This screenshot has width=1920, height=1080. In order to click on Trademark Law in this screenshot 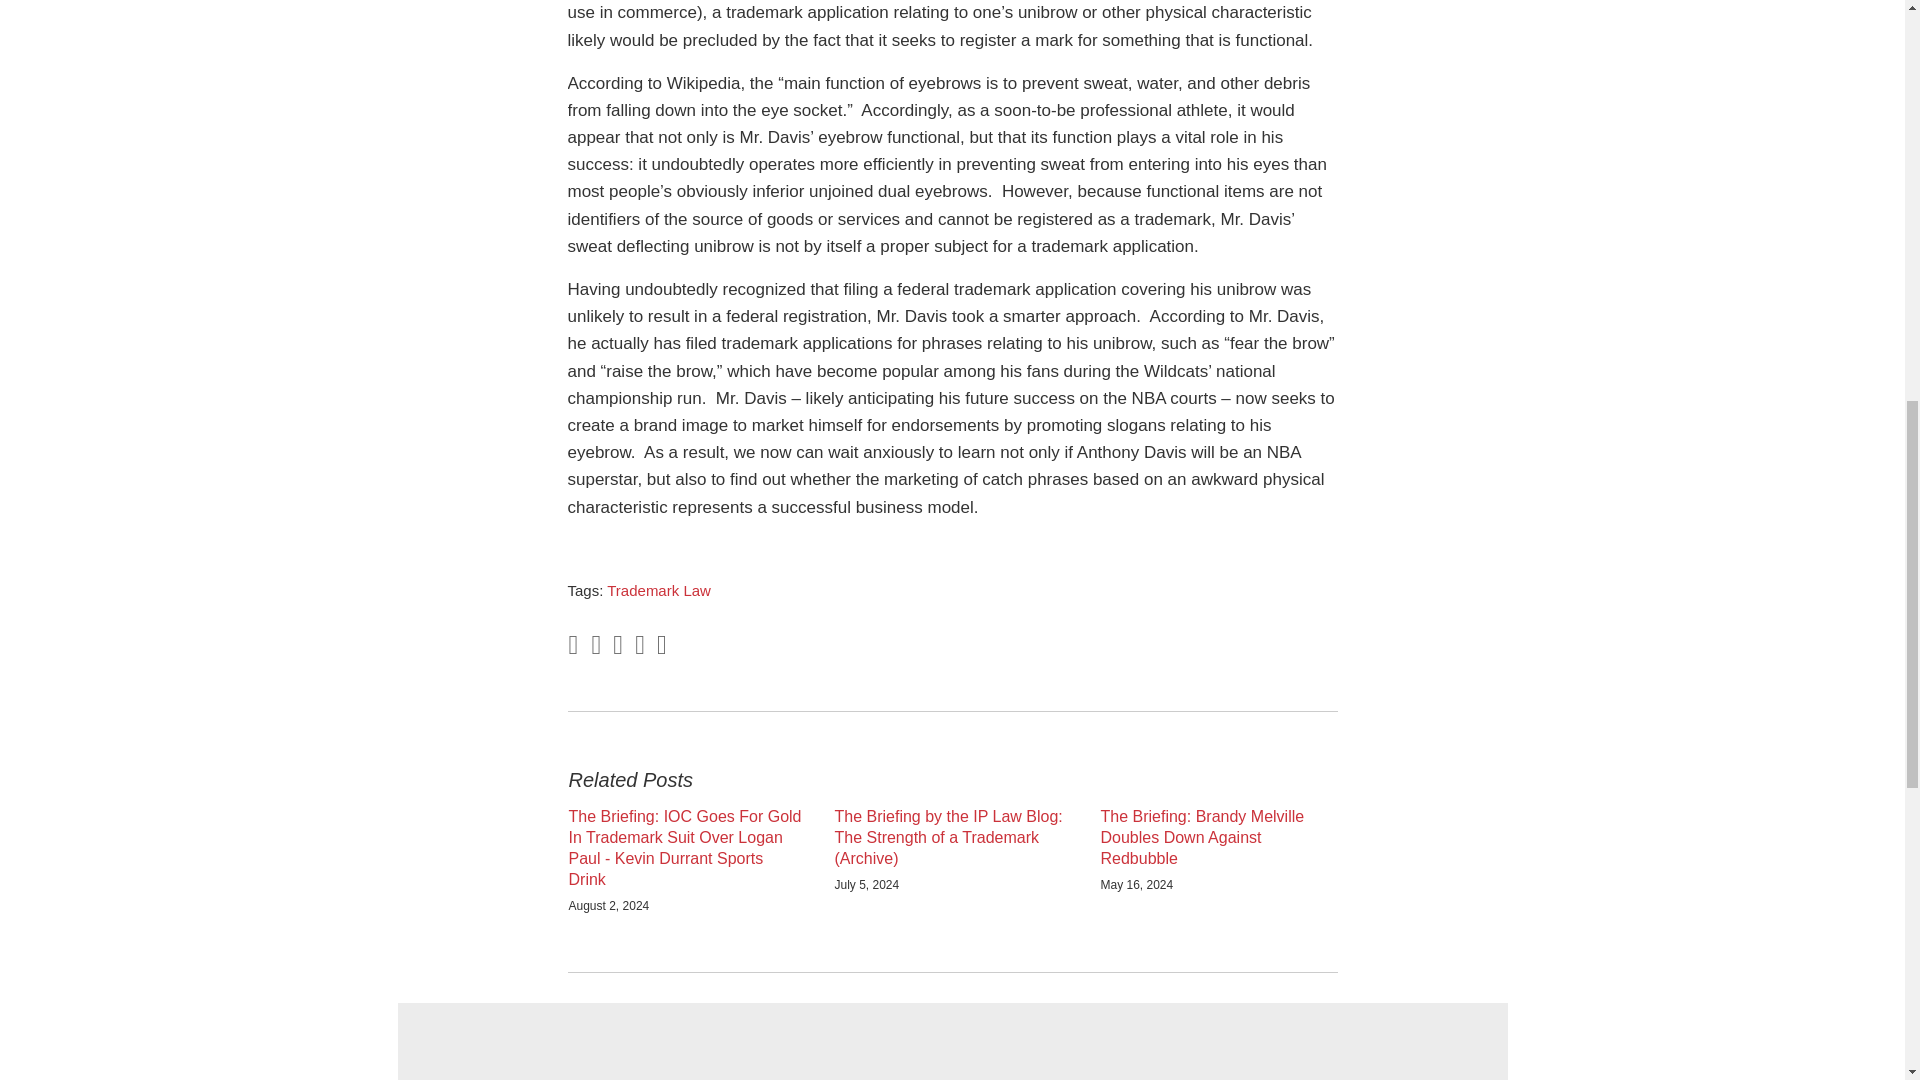, I will do `click(658, 590)`.